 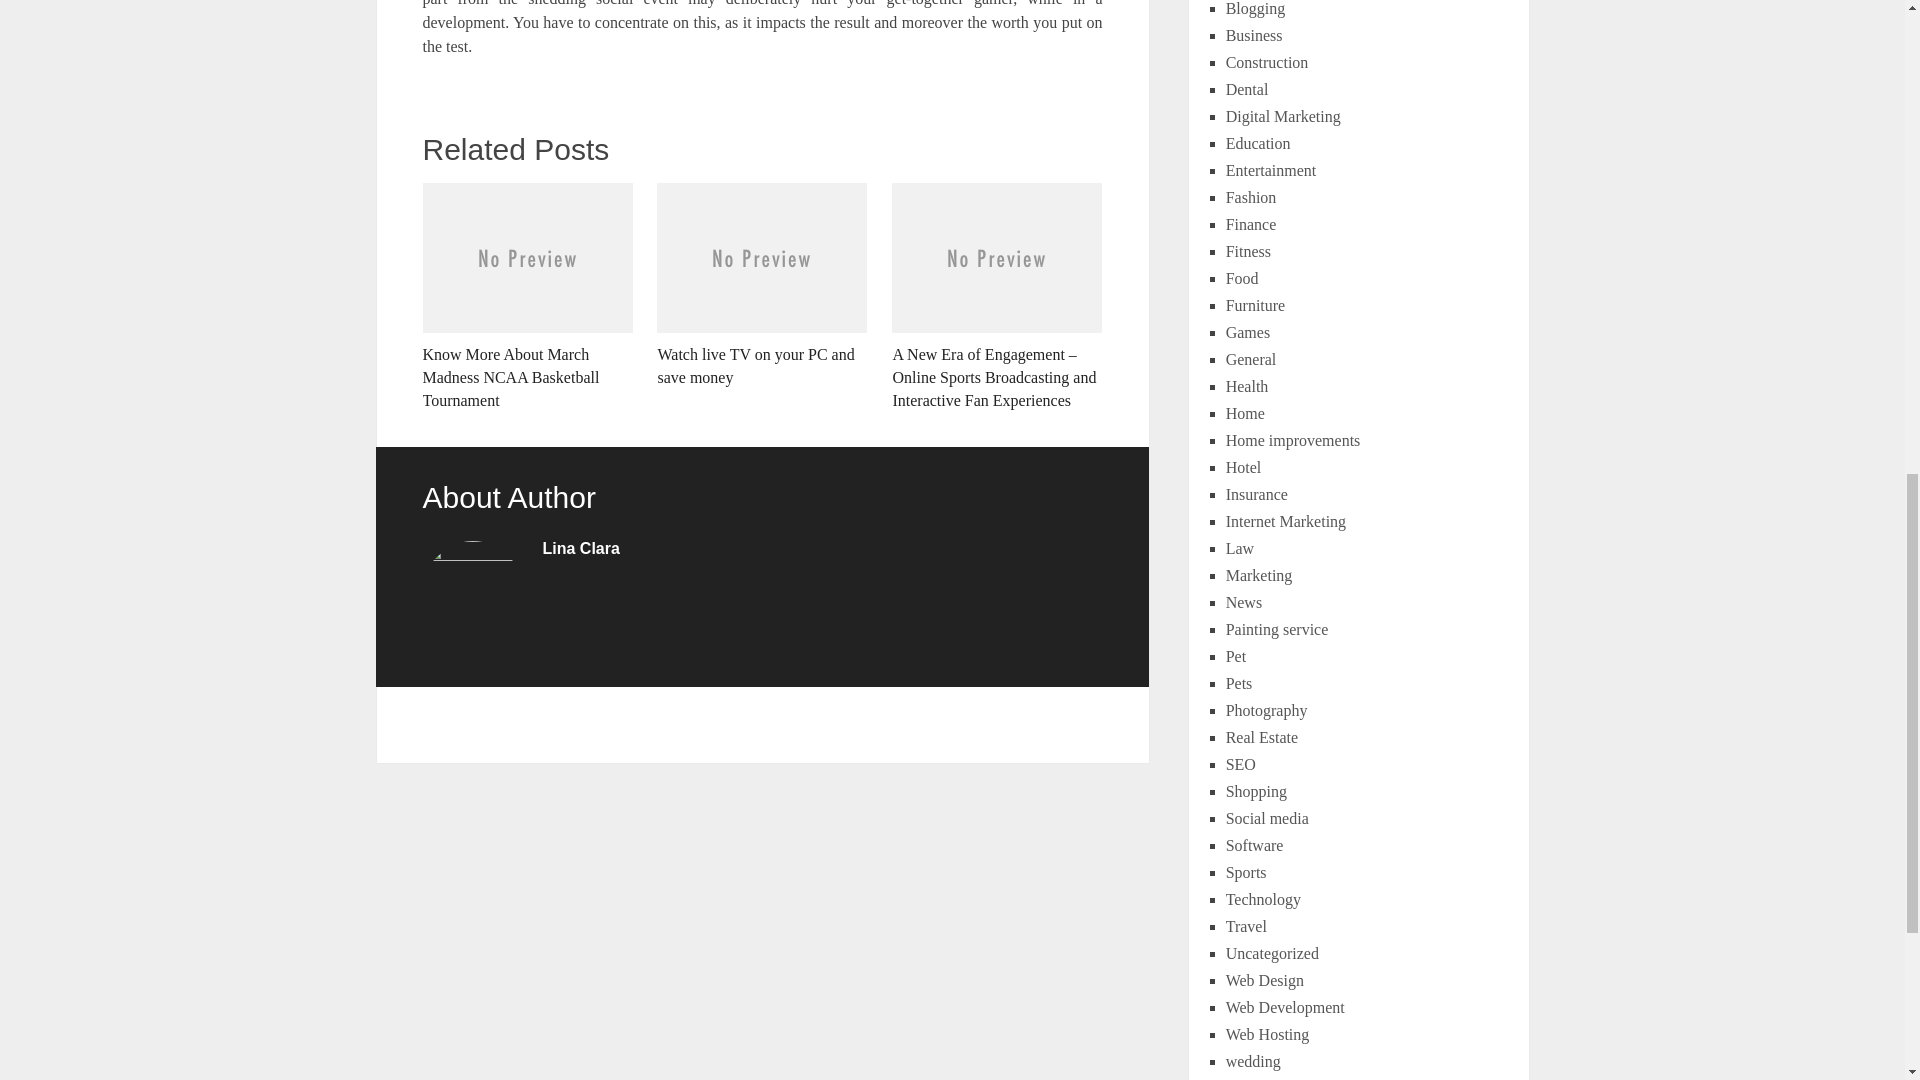 What do you see at coordinates (1256, 306) in the screenshot?
I see `Furniture` at bounding box center [1256, 306].